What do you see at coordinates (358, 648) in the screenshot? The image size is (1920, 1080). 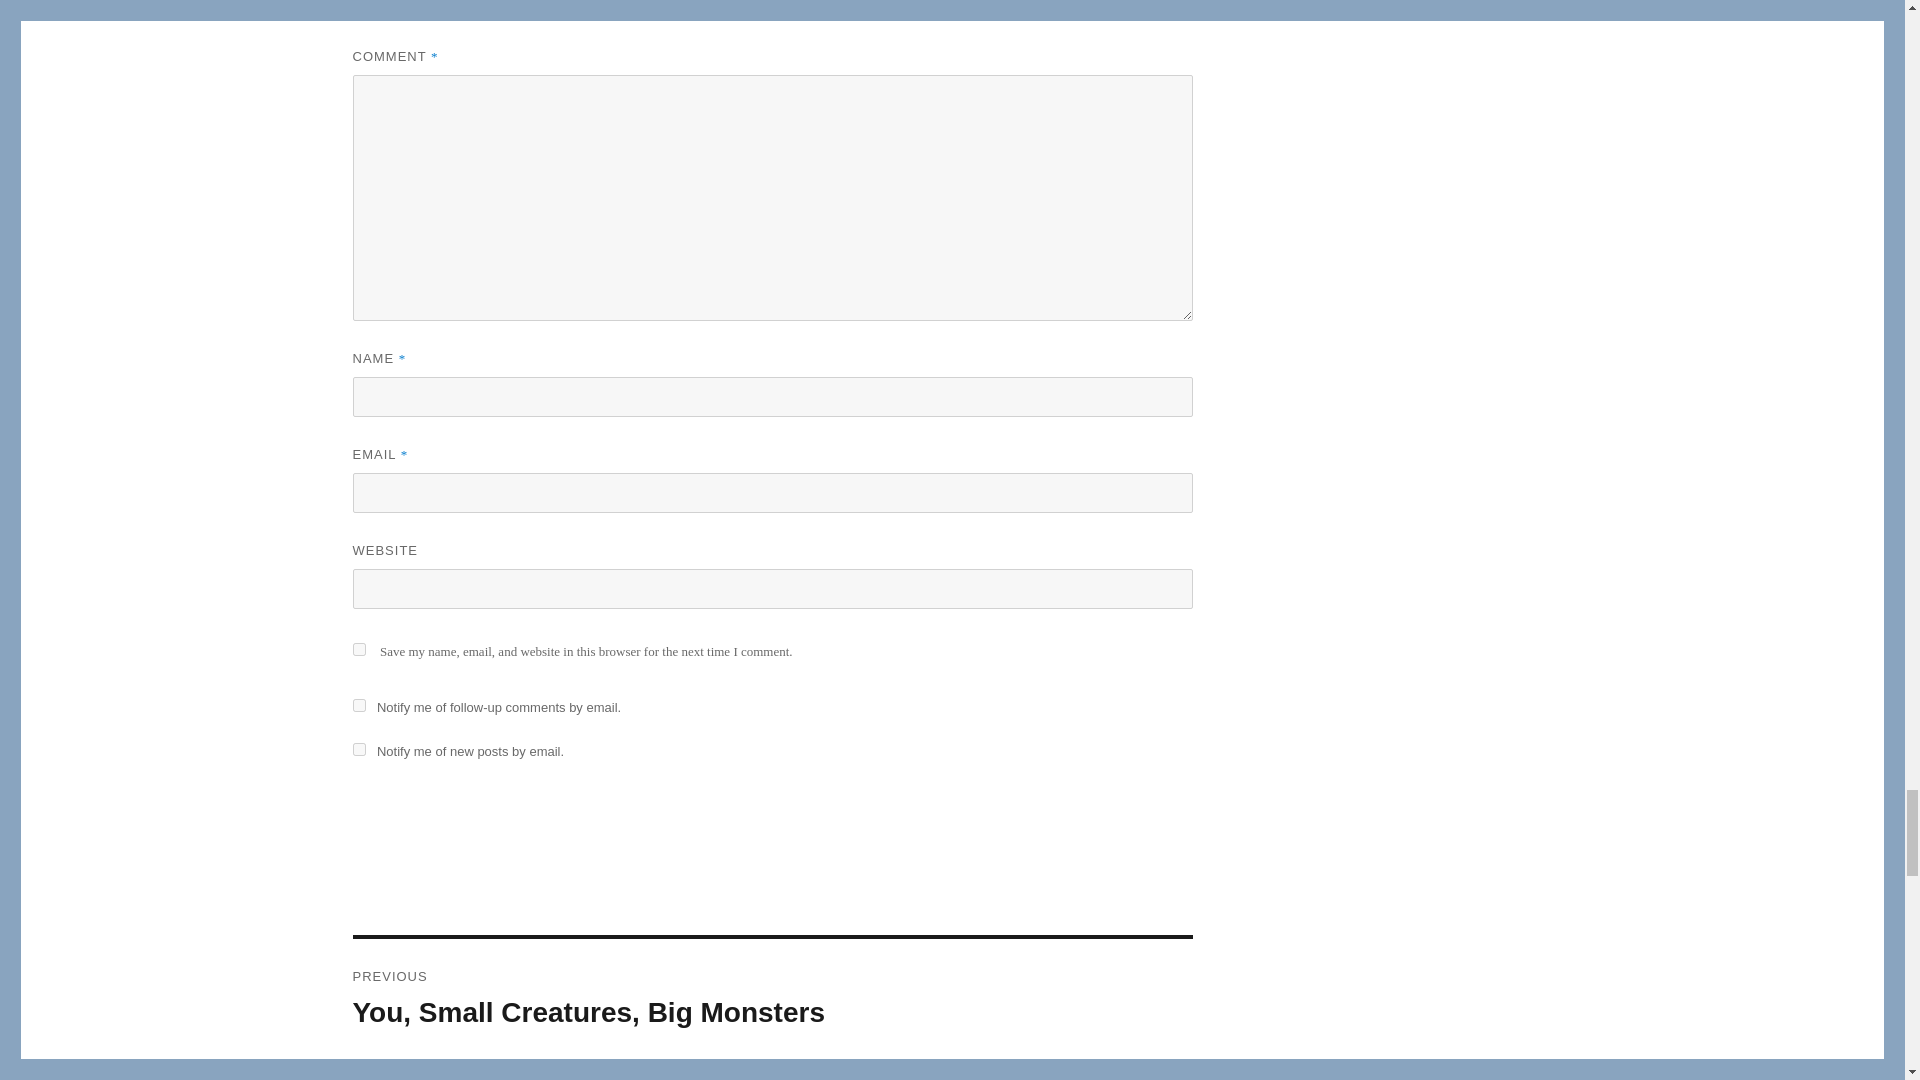 I see `yes` at bounding box center [358, 648].